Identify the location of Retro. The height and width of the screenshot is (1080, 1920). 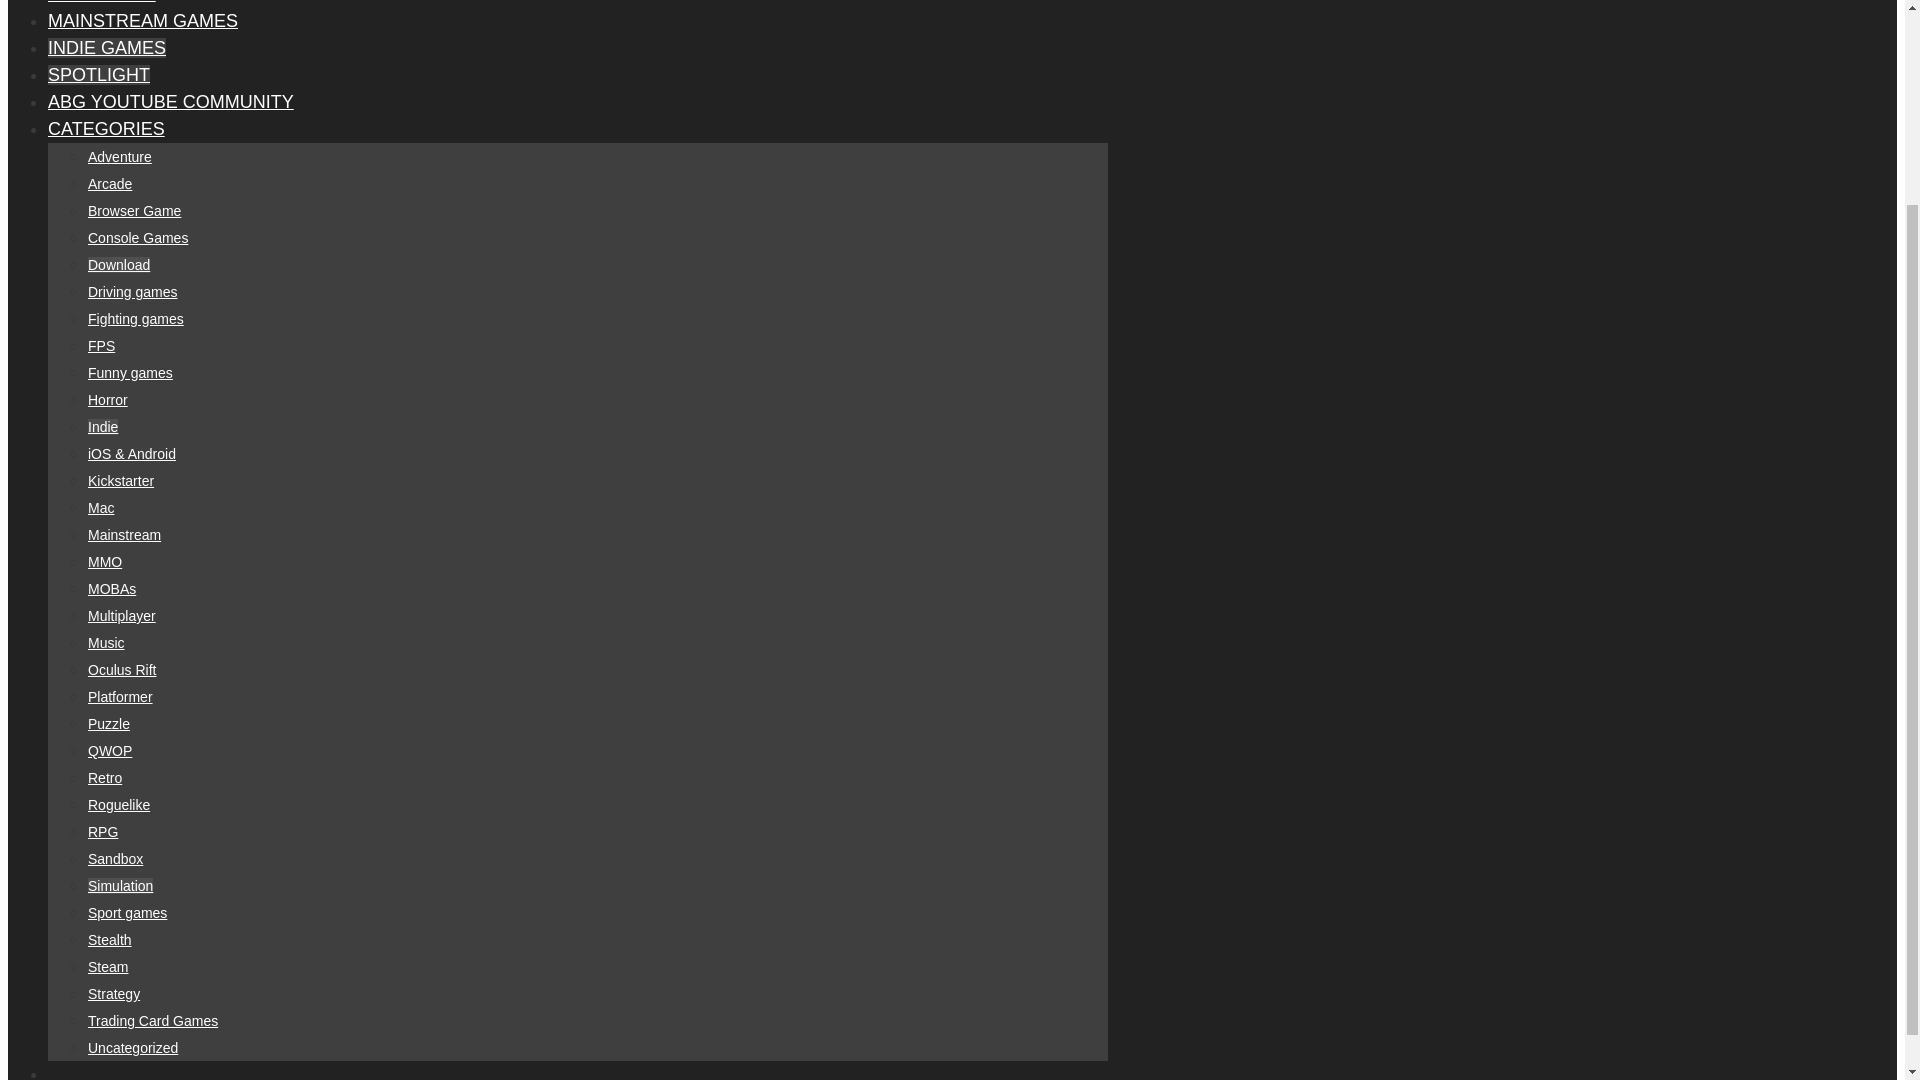
(105, 778).